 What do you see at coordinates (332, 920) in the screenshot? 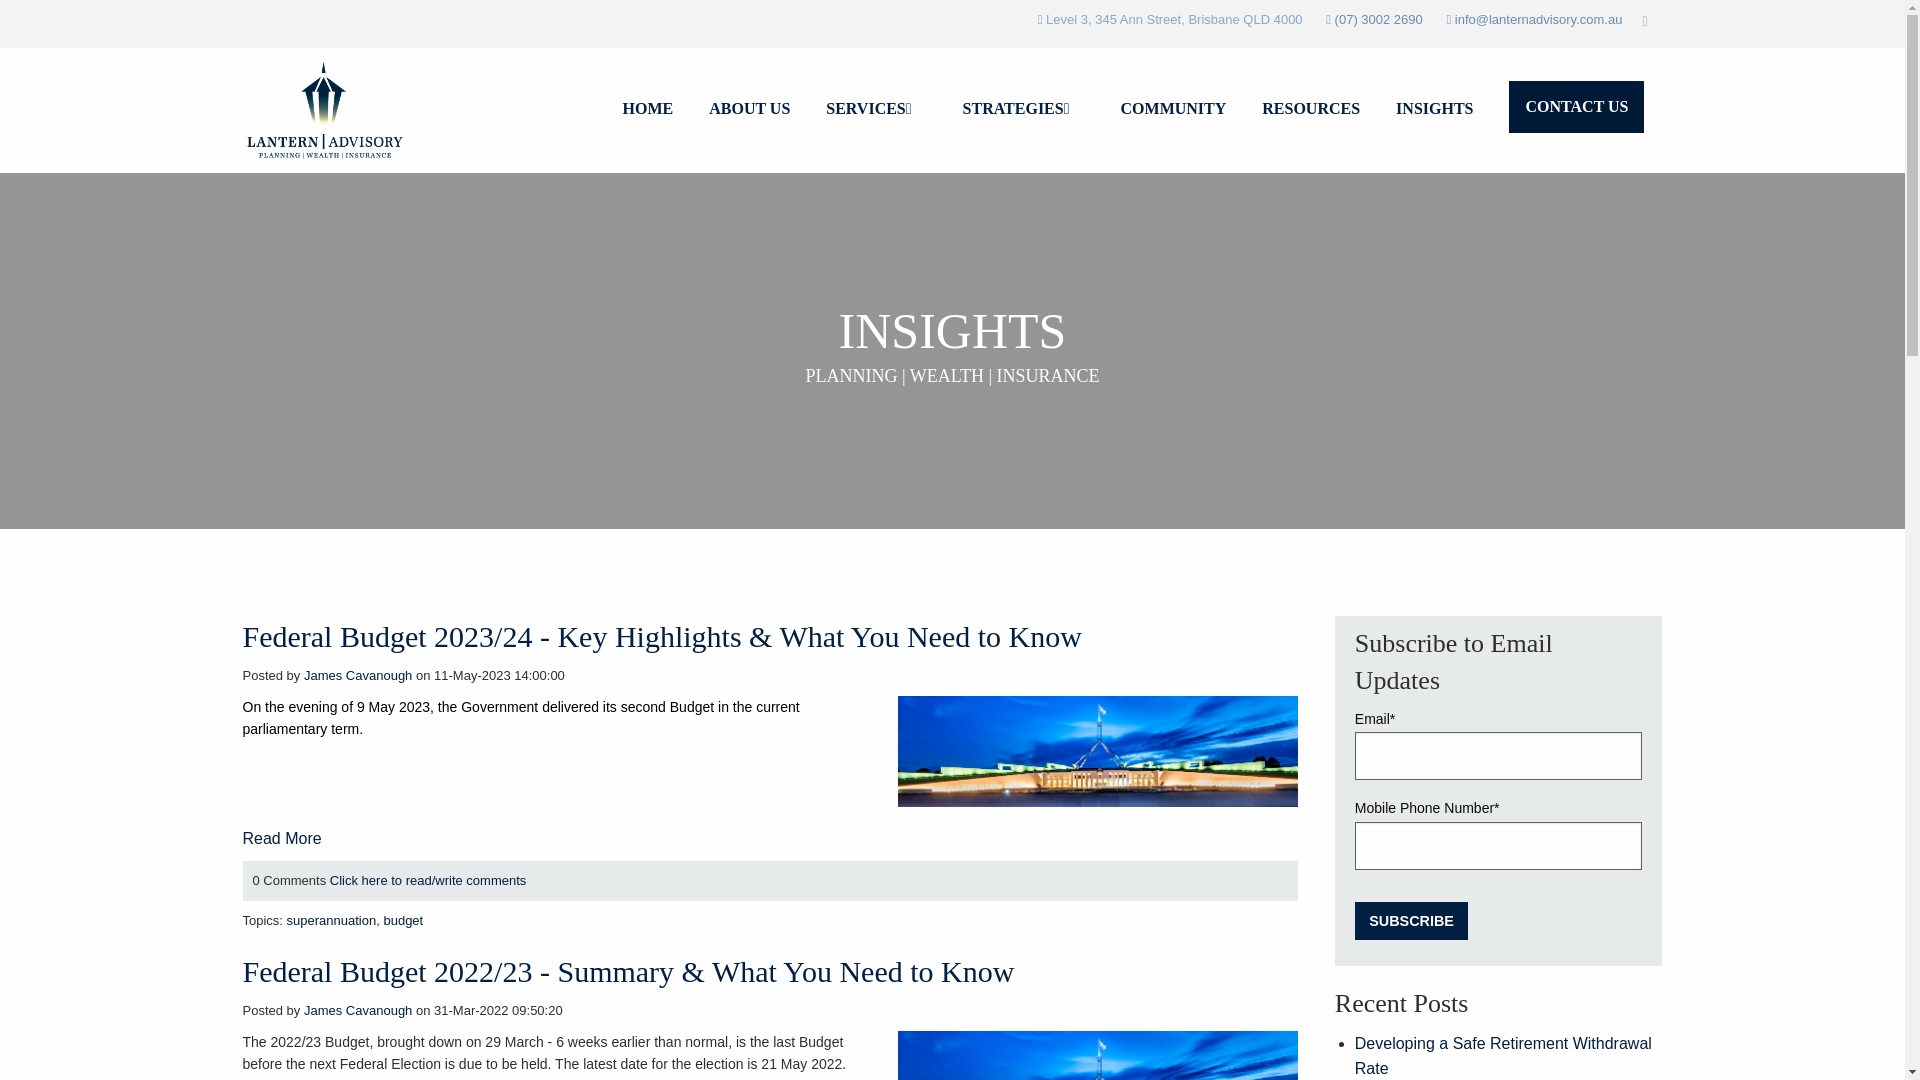
I see `superannuation` at bounding box center [332, 920].